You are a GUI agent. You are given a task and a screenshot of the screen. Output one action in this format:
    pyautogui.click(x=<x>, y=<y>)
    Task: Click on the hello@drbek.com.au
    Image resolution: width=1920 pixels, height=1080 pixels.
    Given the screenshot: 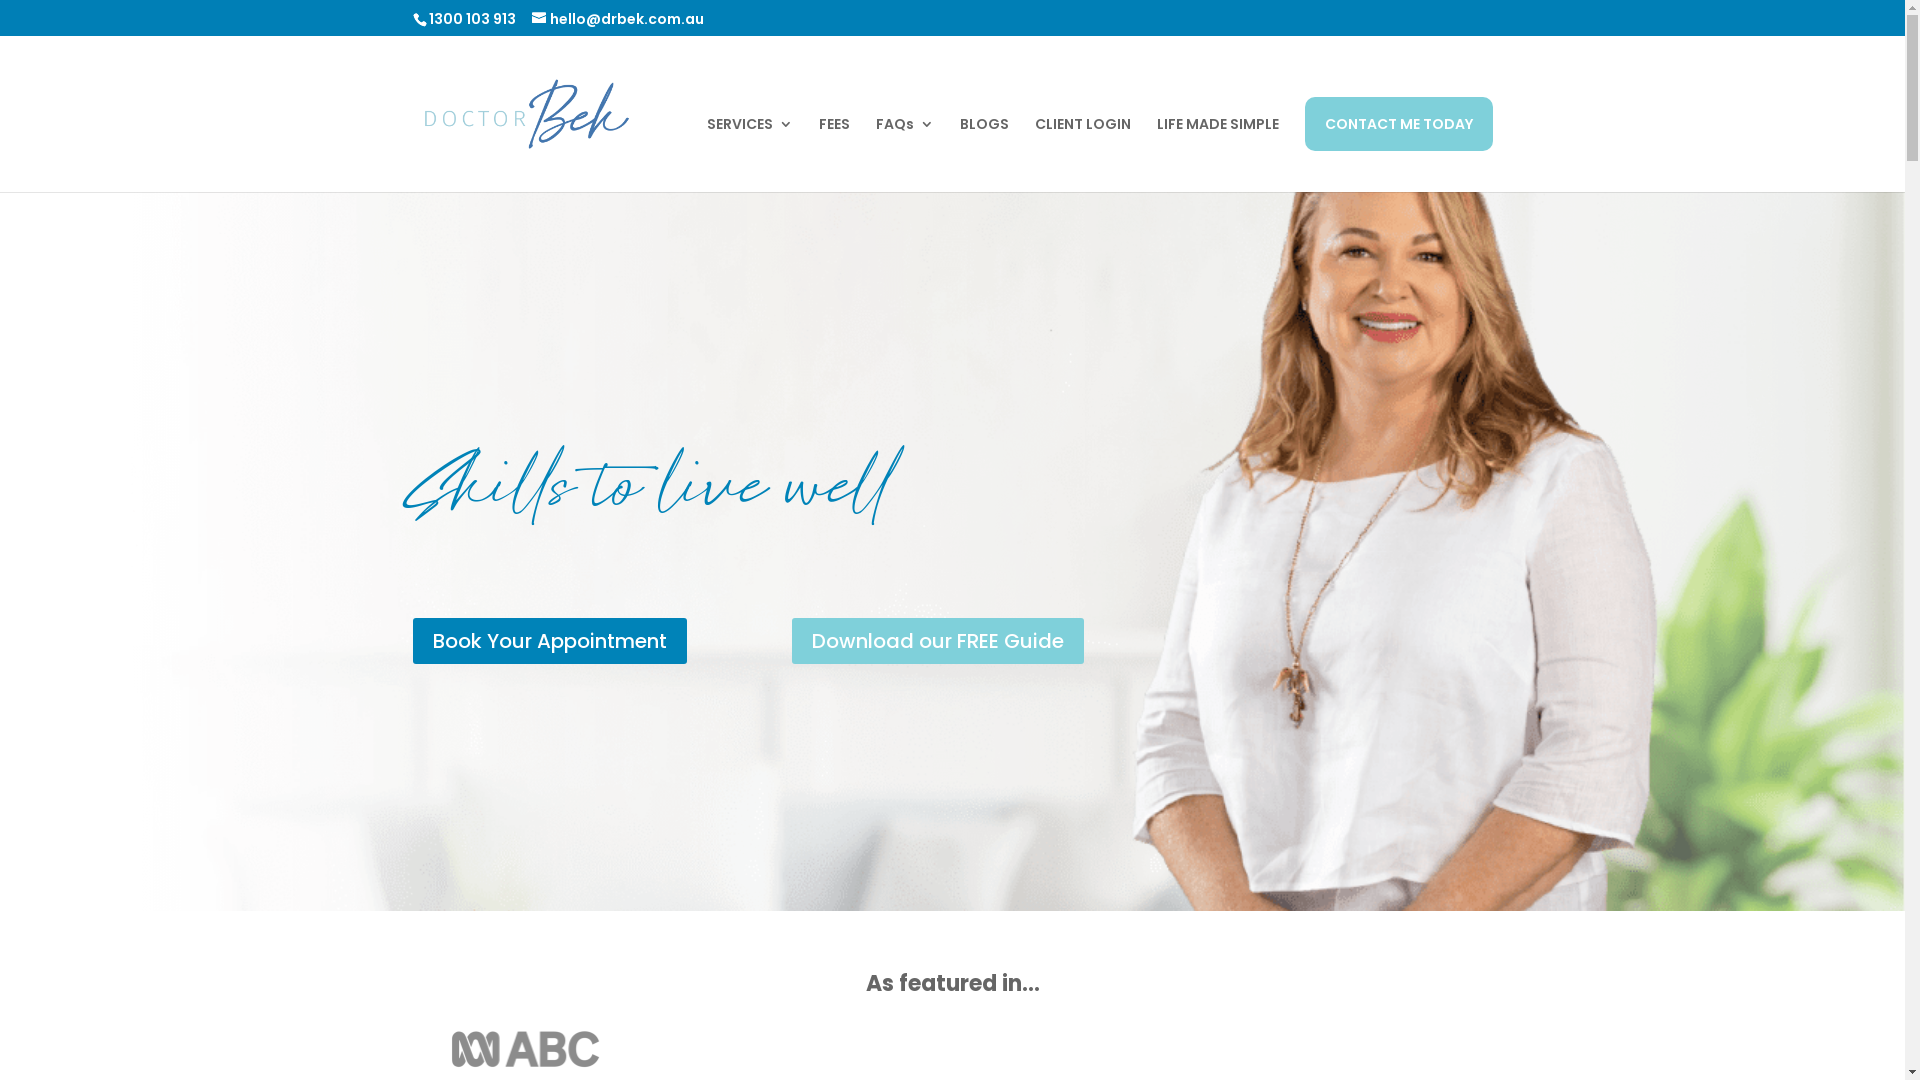 What is the action you would take?
    pyautogui.click(x=618, y=18)
    